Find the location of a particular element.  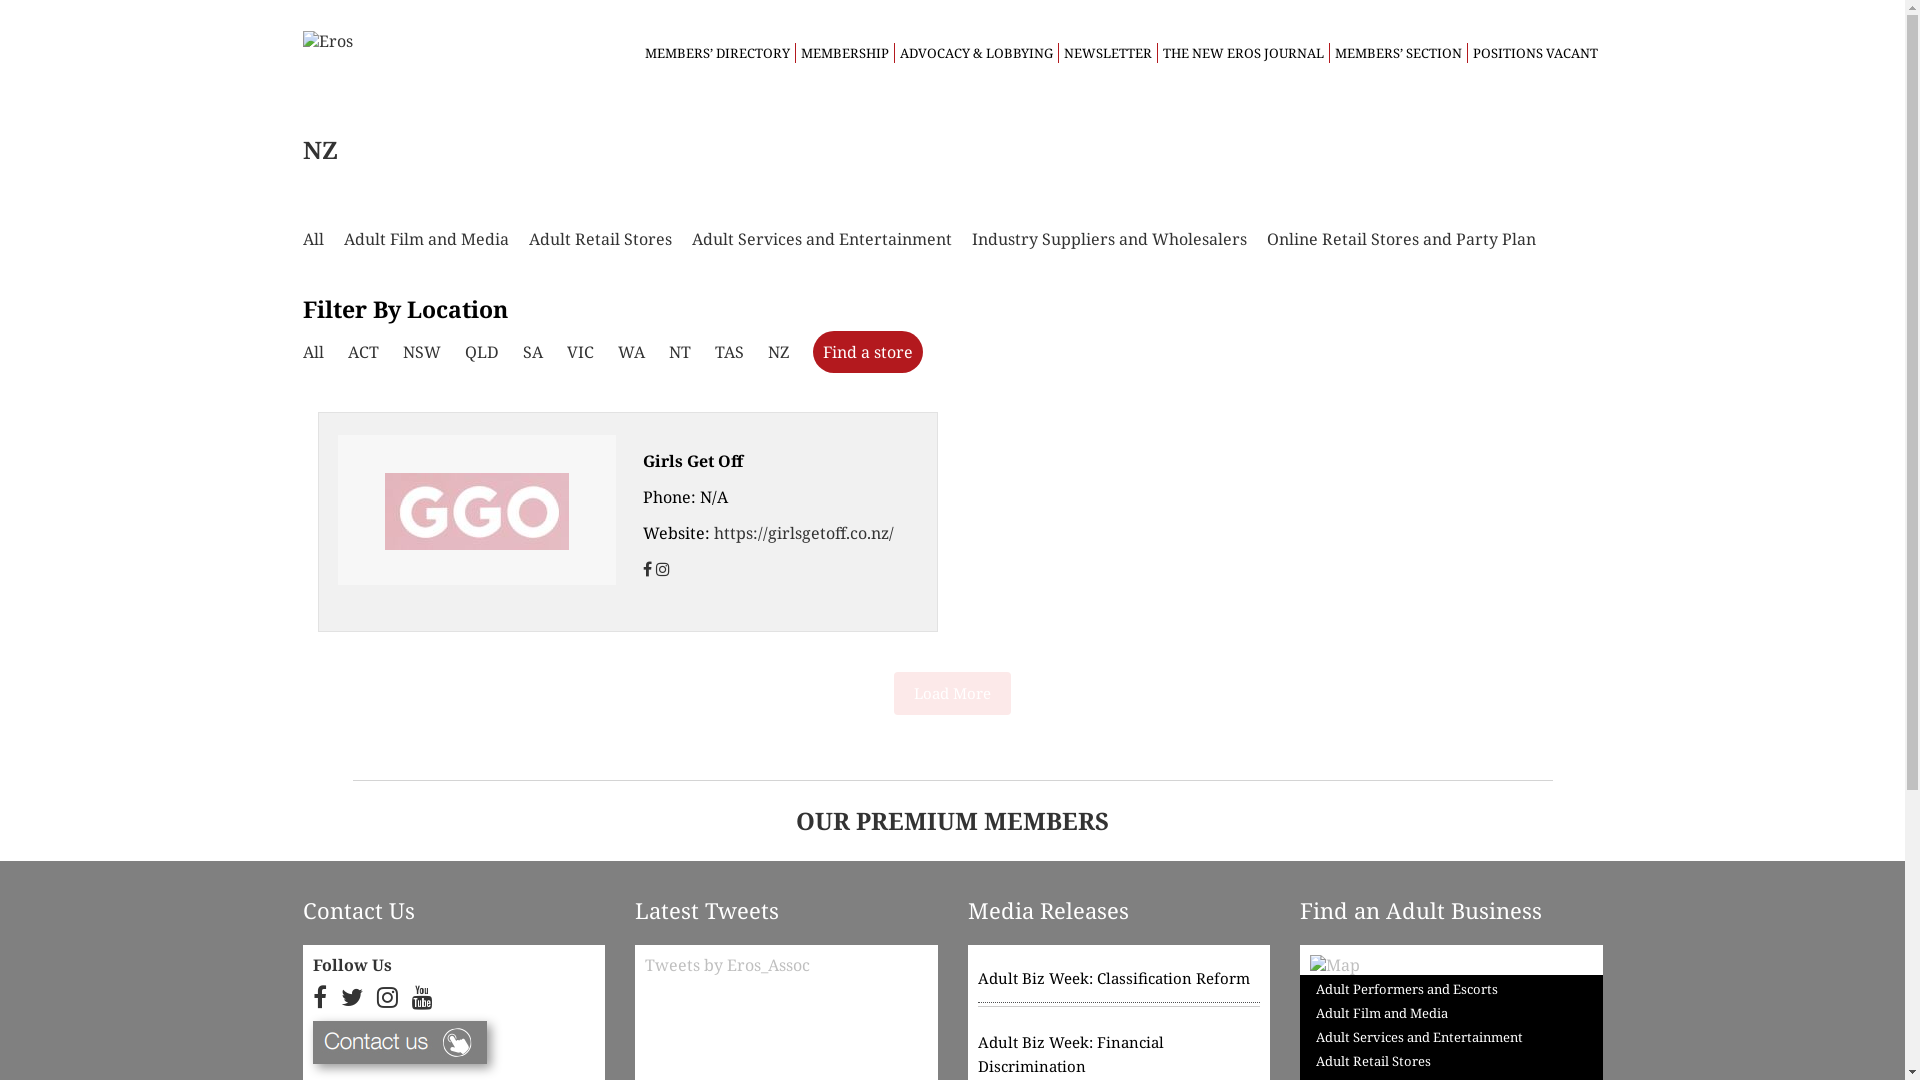

VIC is located at coordinates (580, 352).